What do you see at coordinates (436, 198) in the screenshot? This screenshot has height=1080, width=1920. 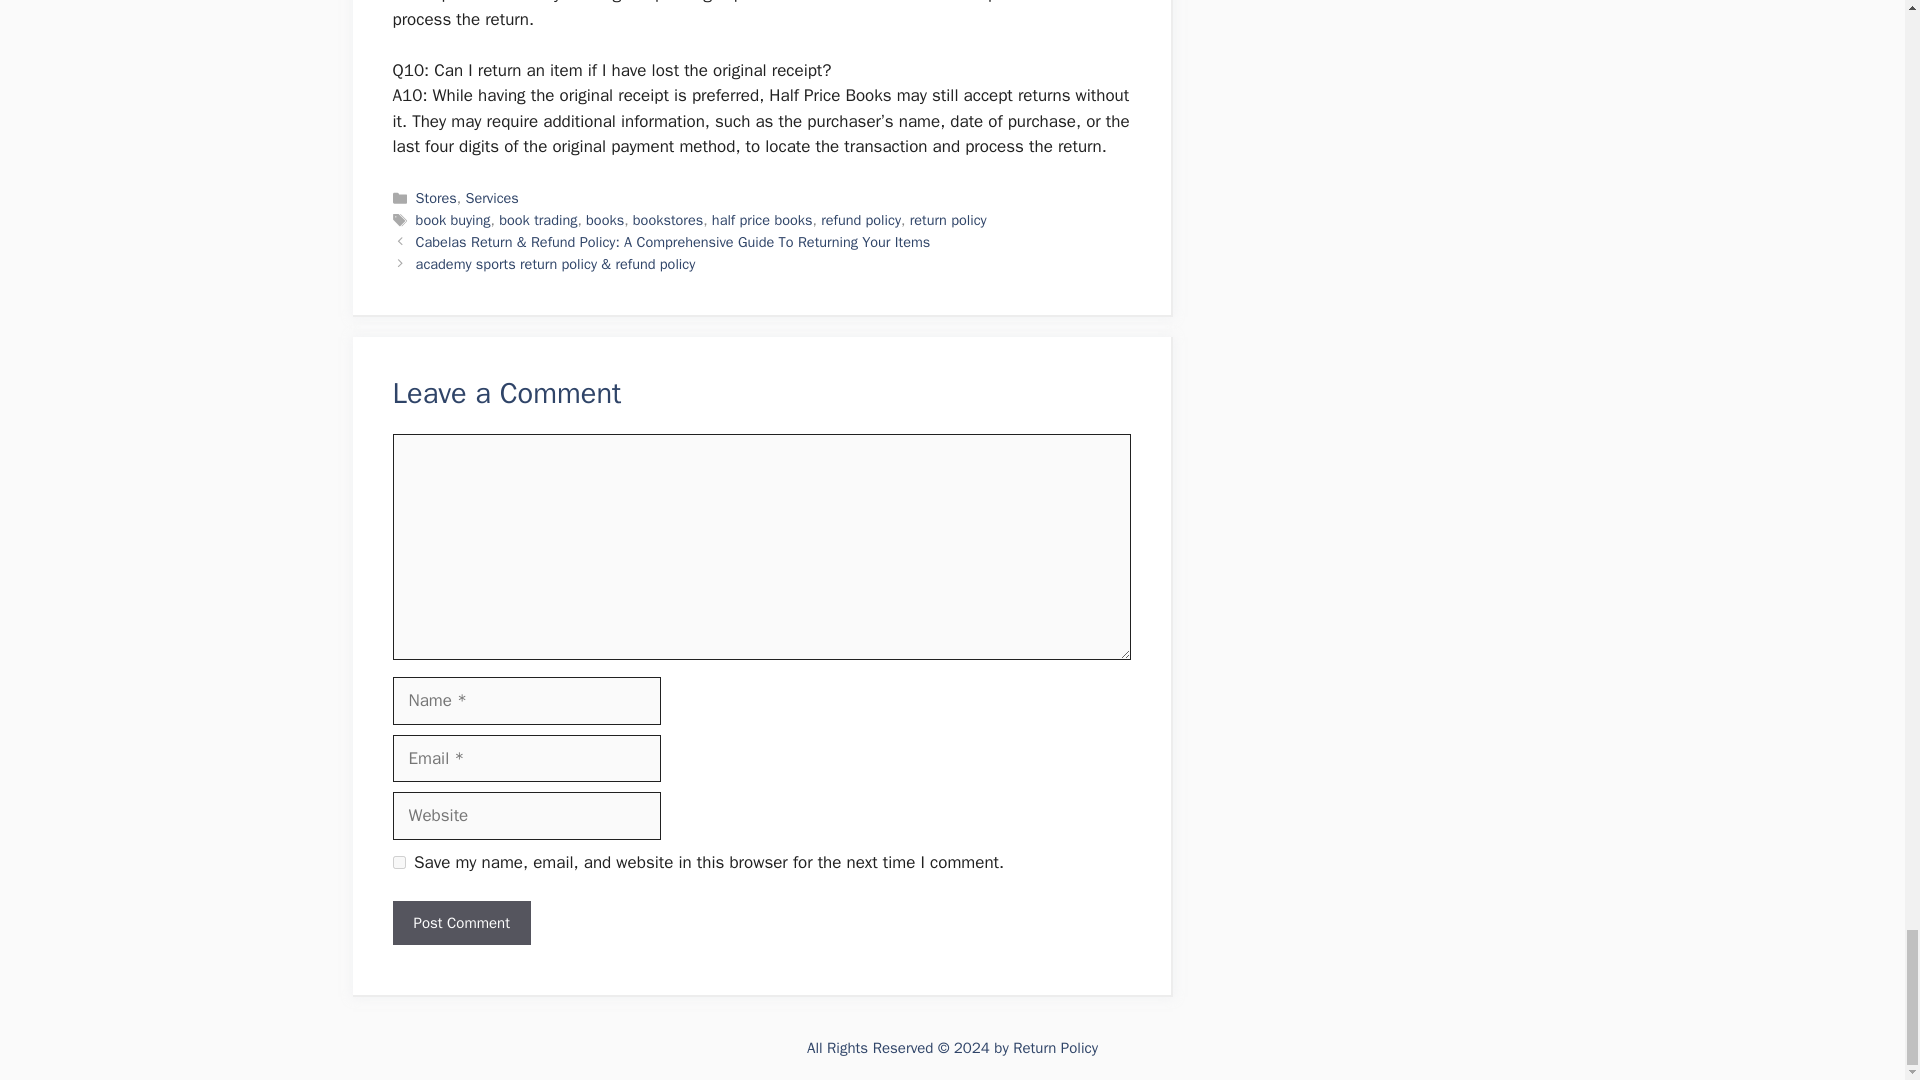 I see `Stores` at bounding box center [436, 198].